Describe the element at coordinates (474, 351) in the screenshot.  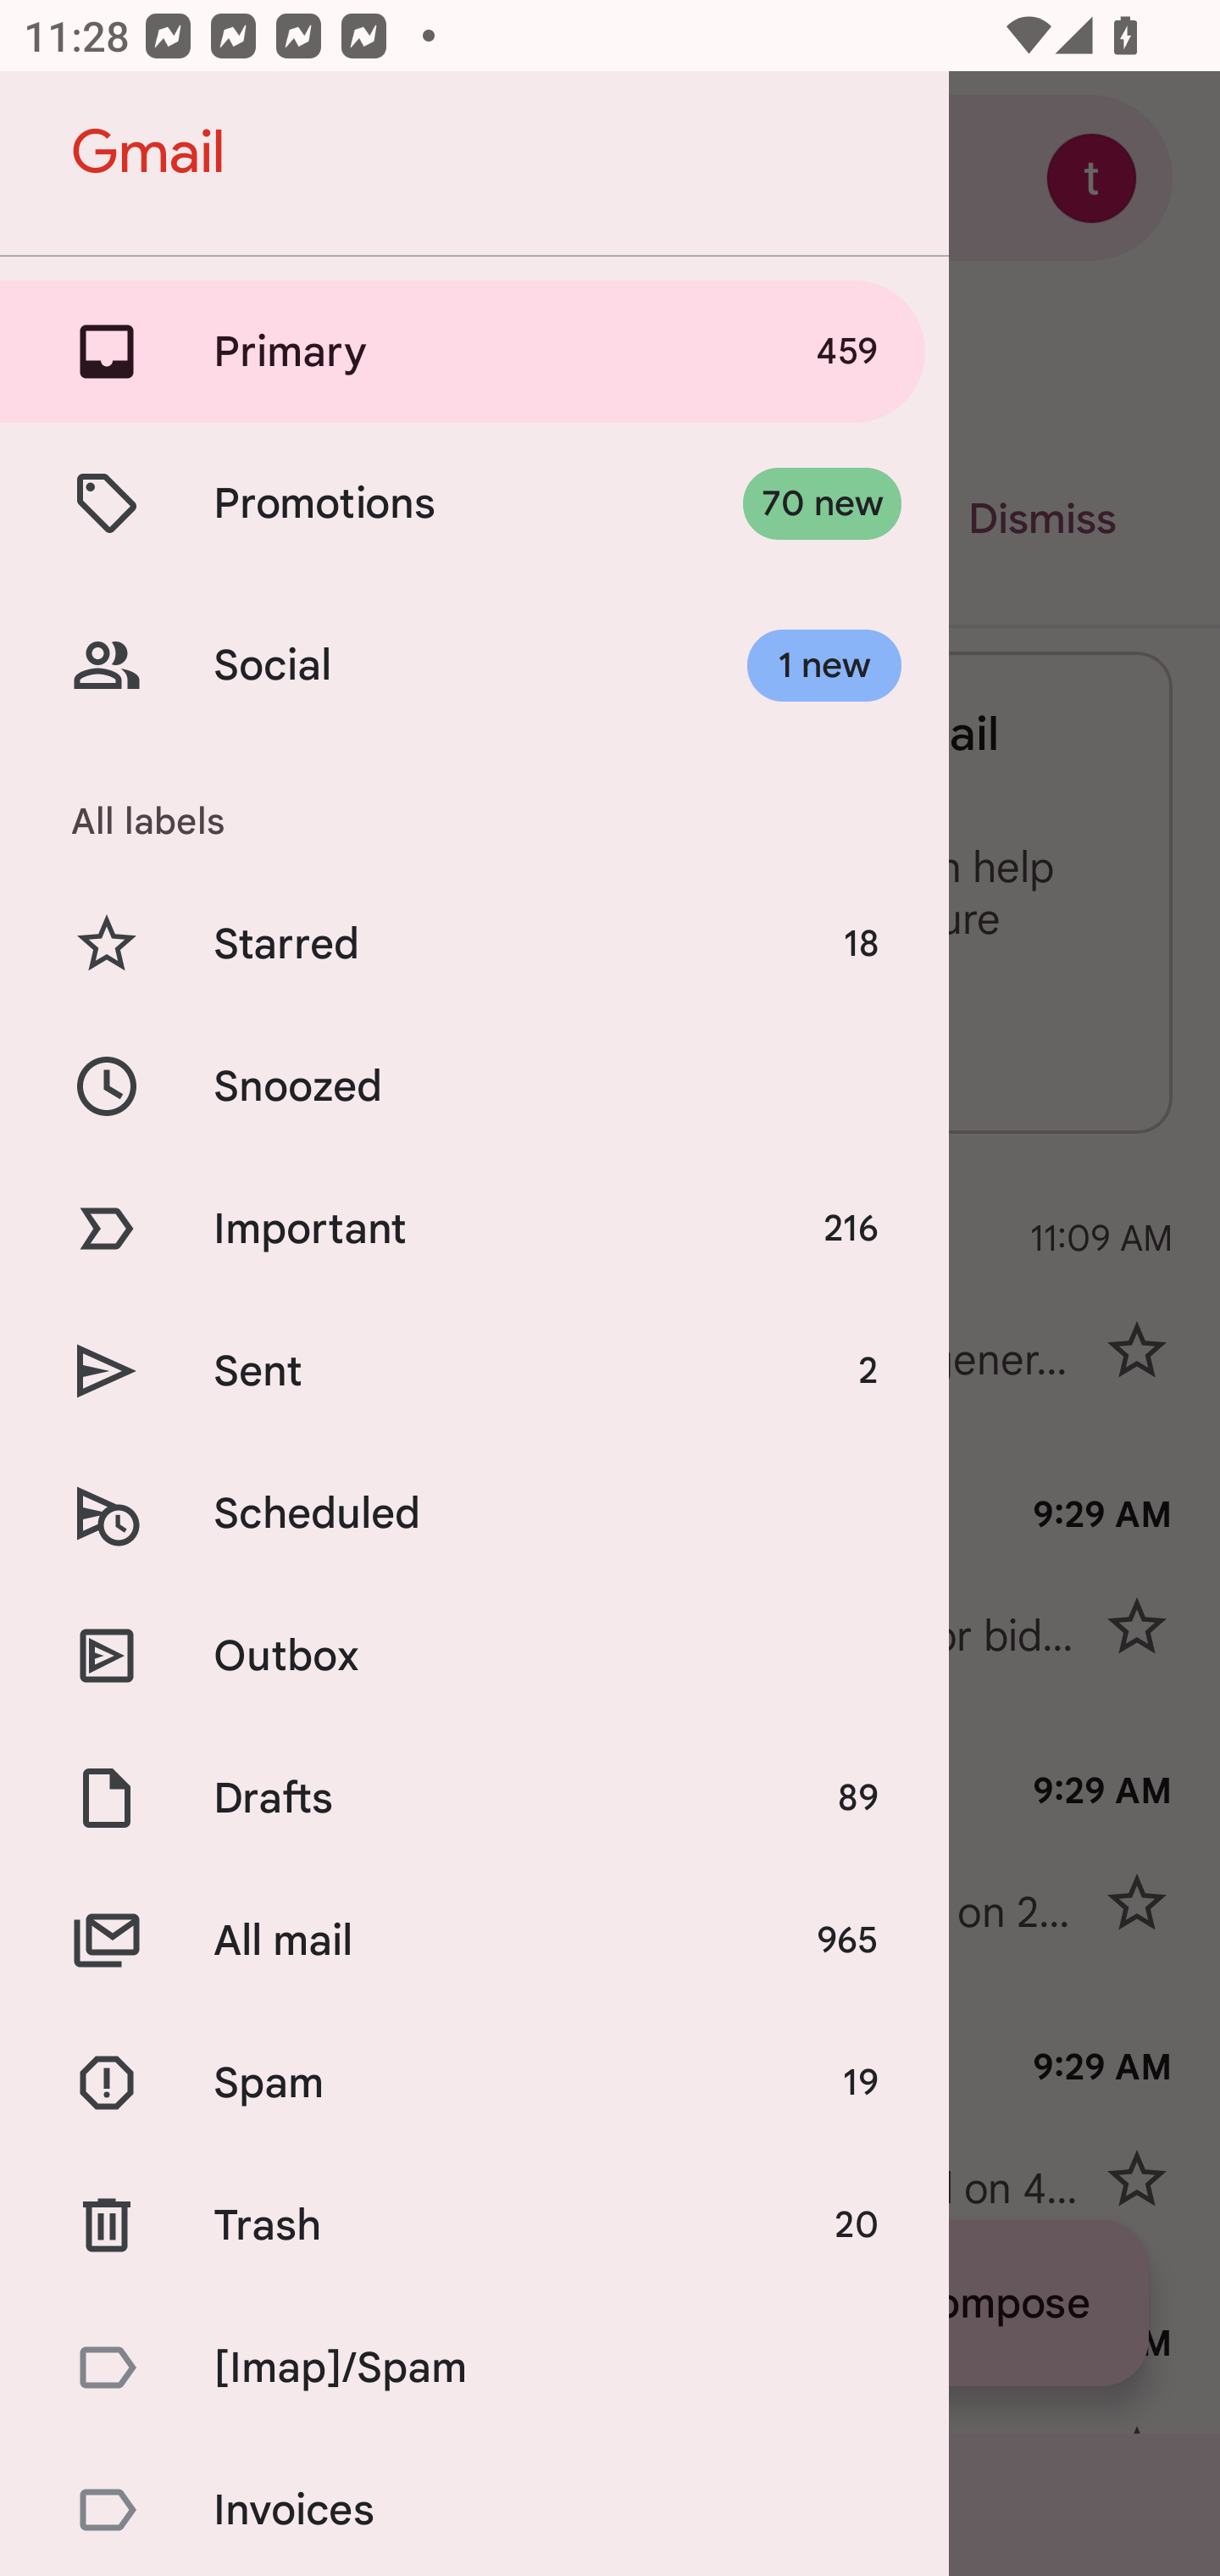
I see `Primary 459` at that location.